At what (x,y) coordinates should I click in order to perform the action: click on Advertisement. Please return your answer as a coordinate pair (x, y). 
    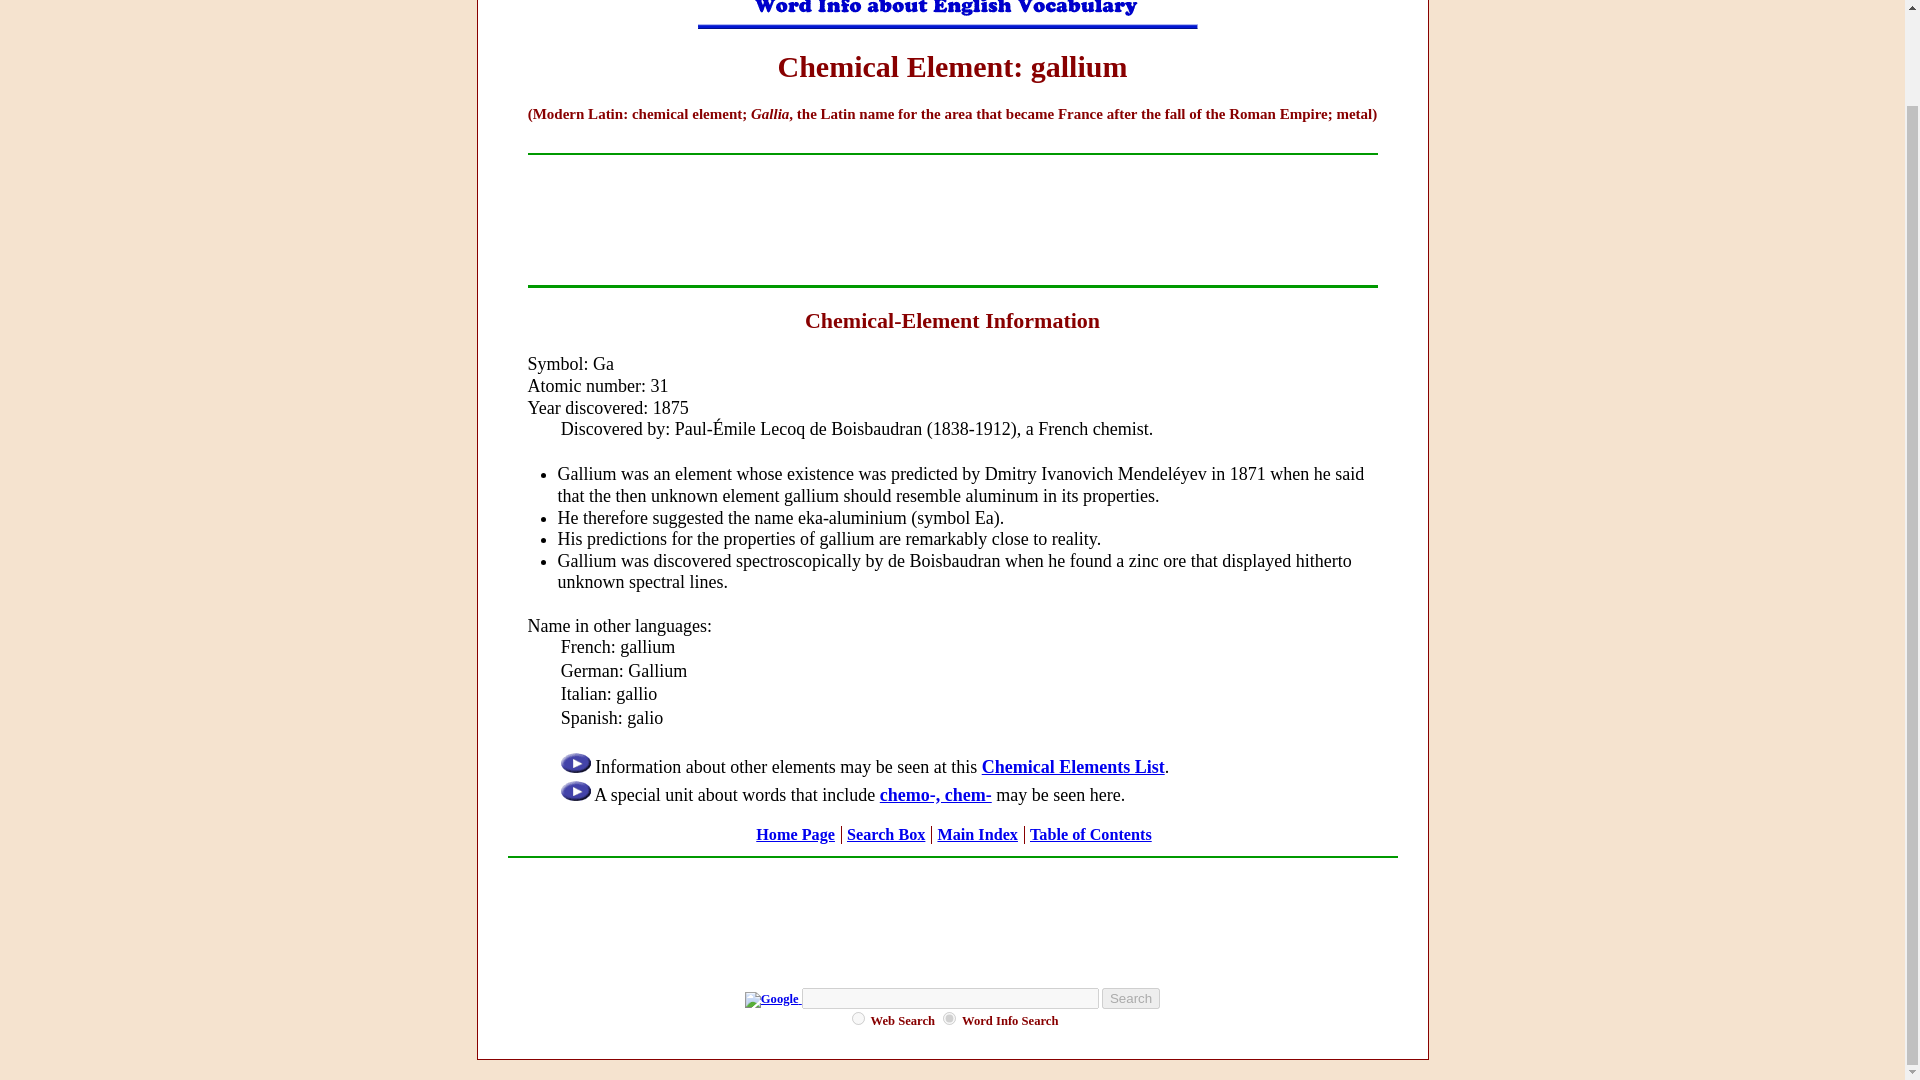
    Looking at the image, I should click on (951, 912).